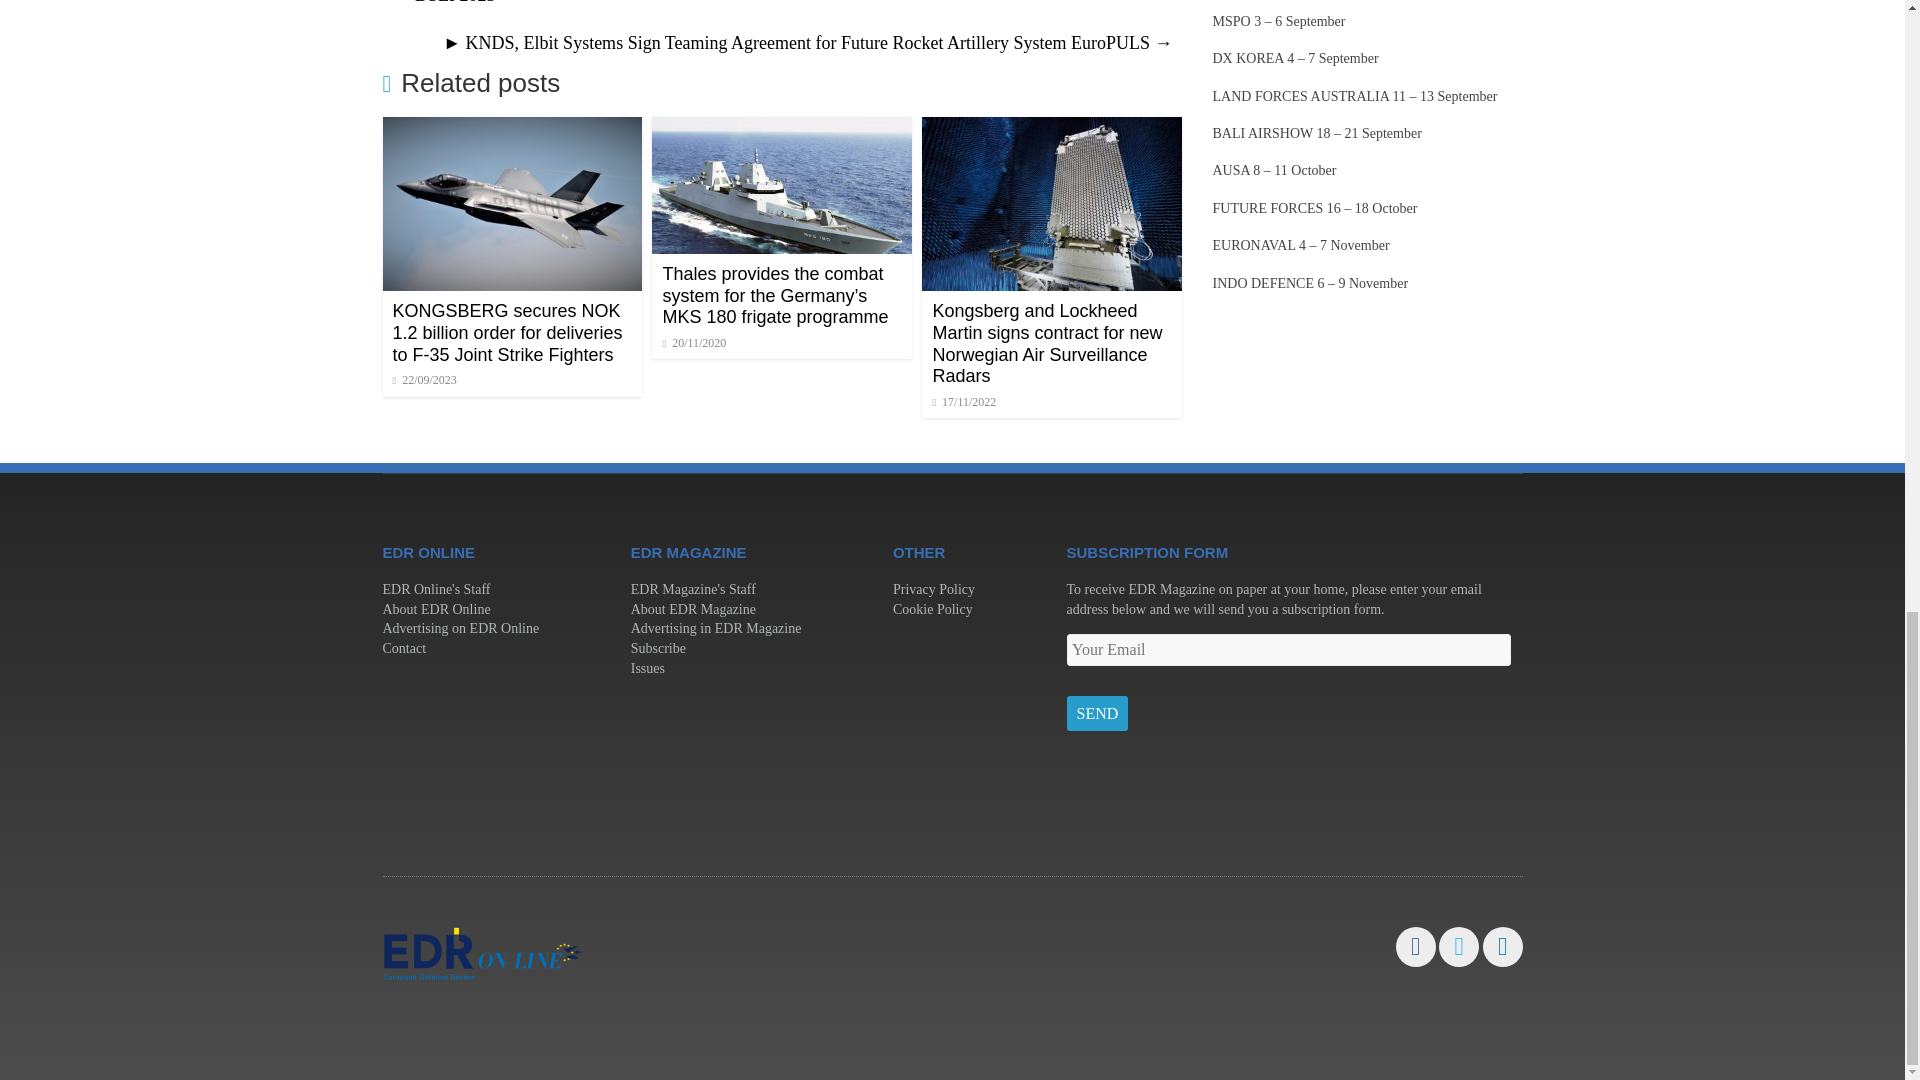 This screenshot has width=1920, height=1080. Describe the element at coordinates (424, 379) in the screenshot. I see `19:45` at that location.